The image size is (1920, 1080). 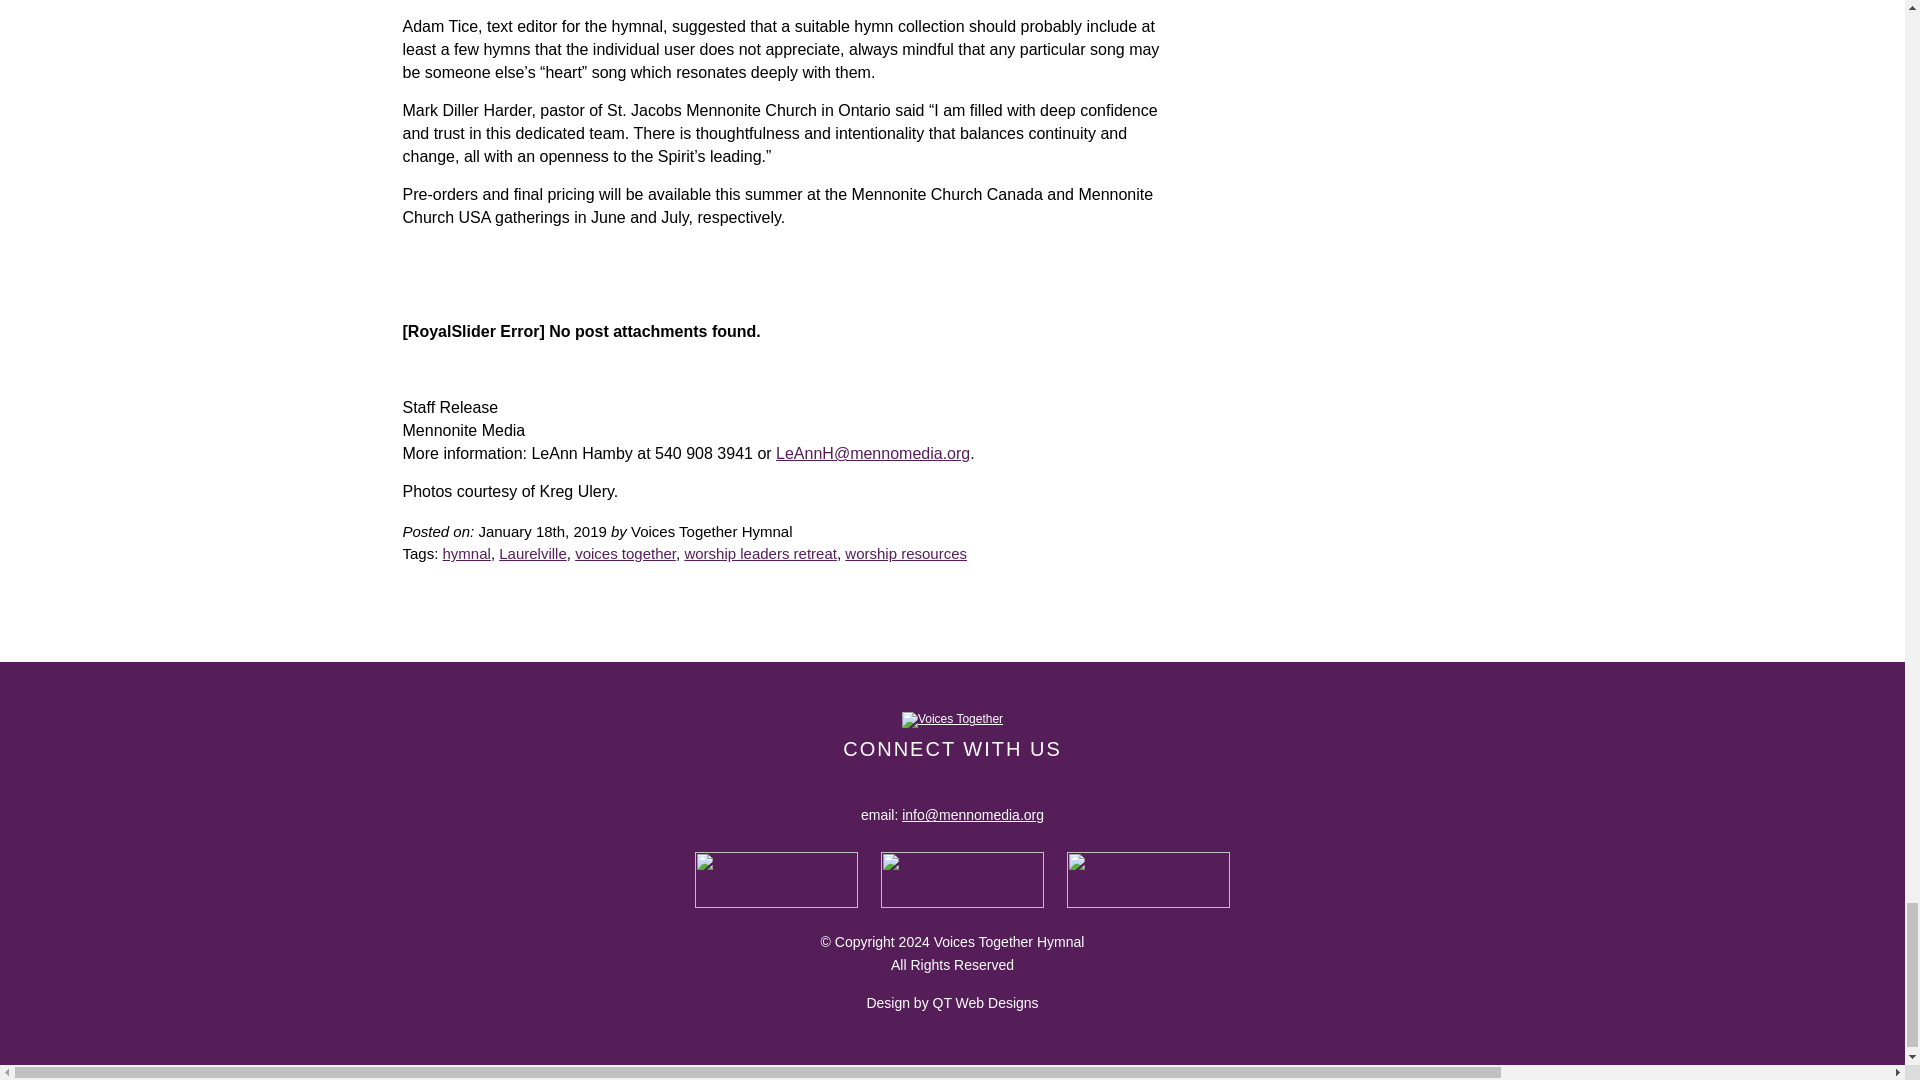 What do you see at coordinates (624, 553) in the screenshot?
I see `voices together` at bounding box center [624, 553].